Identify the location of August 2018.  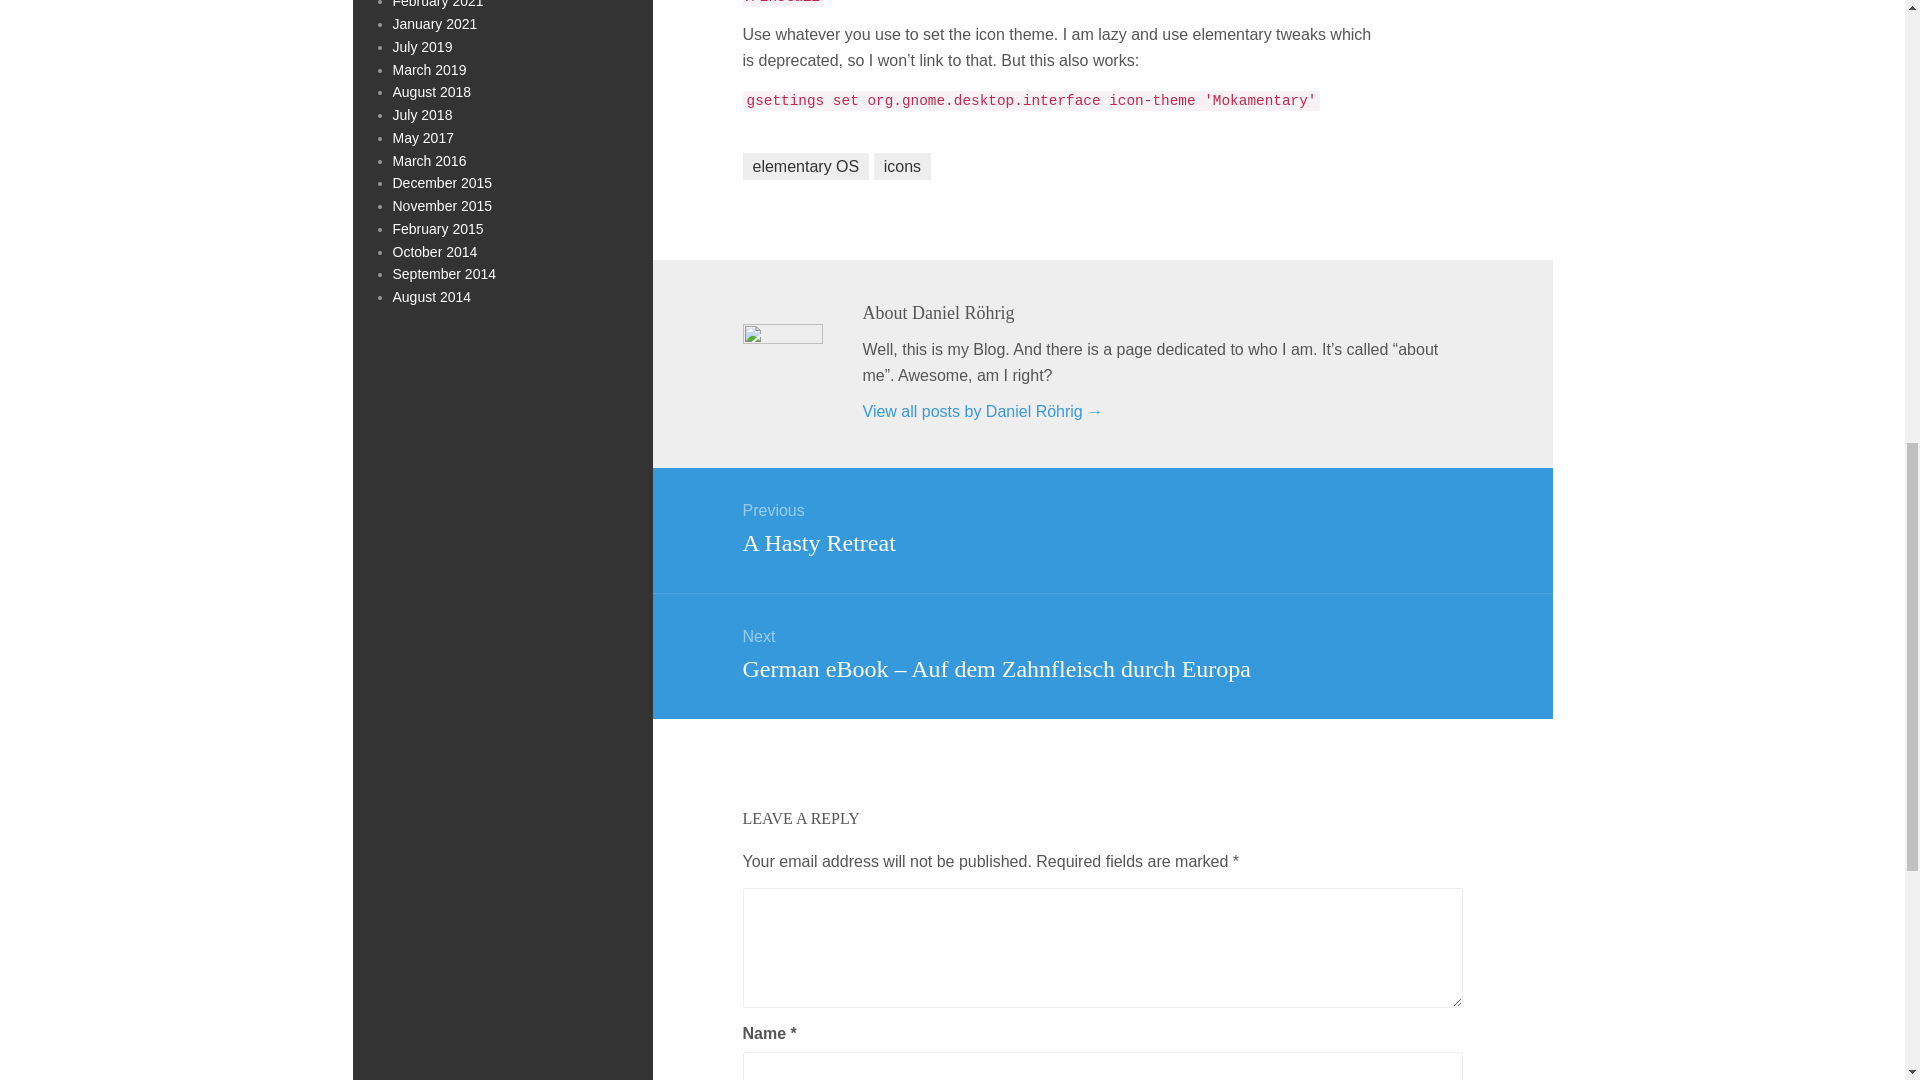
(430, 92).